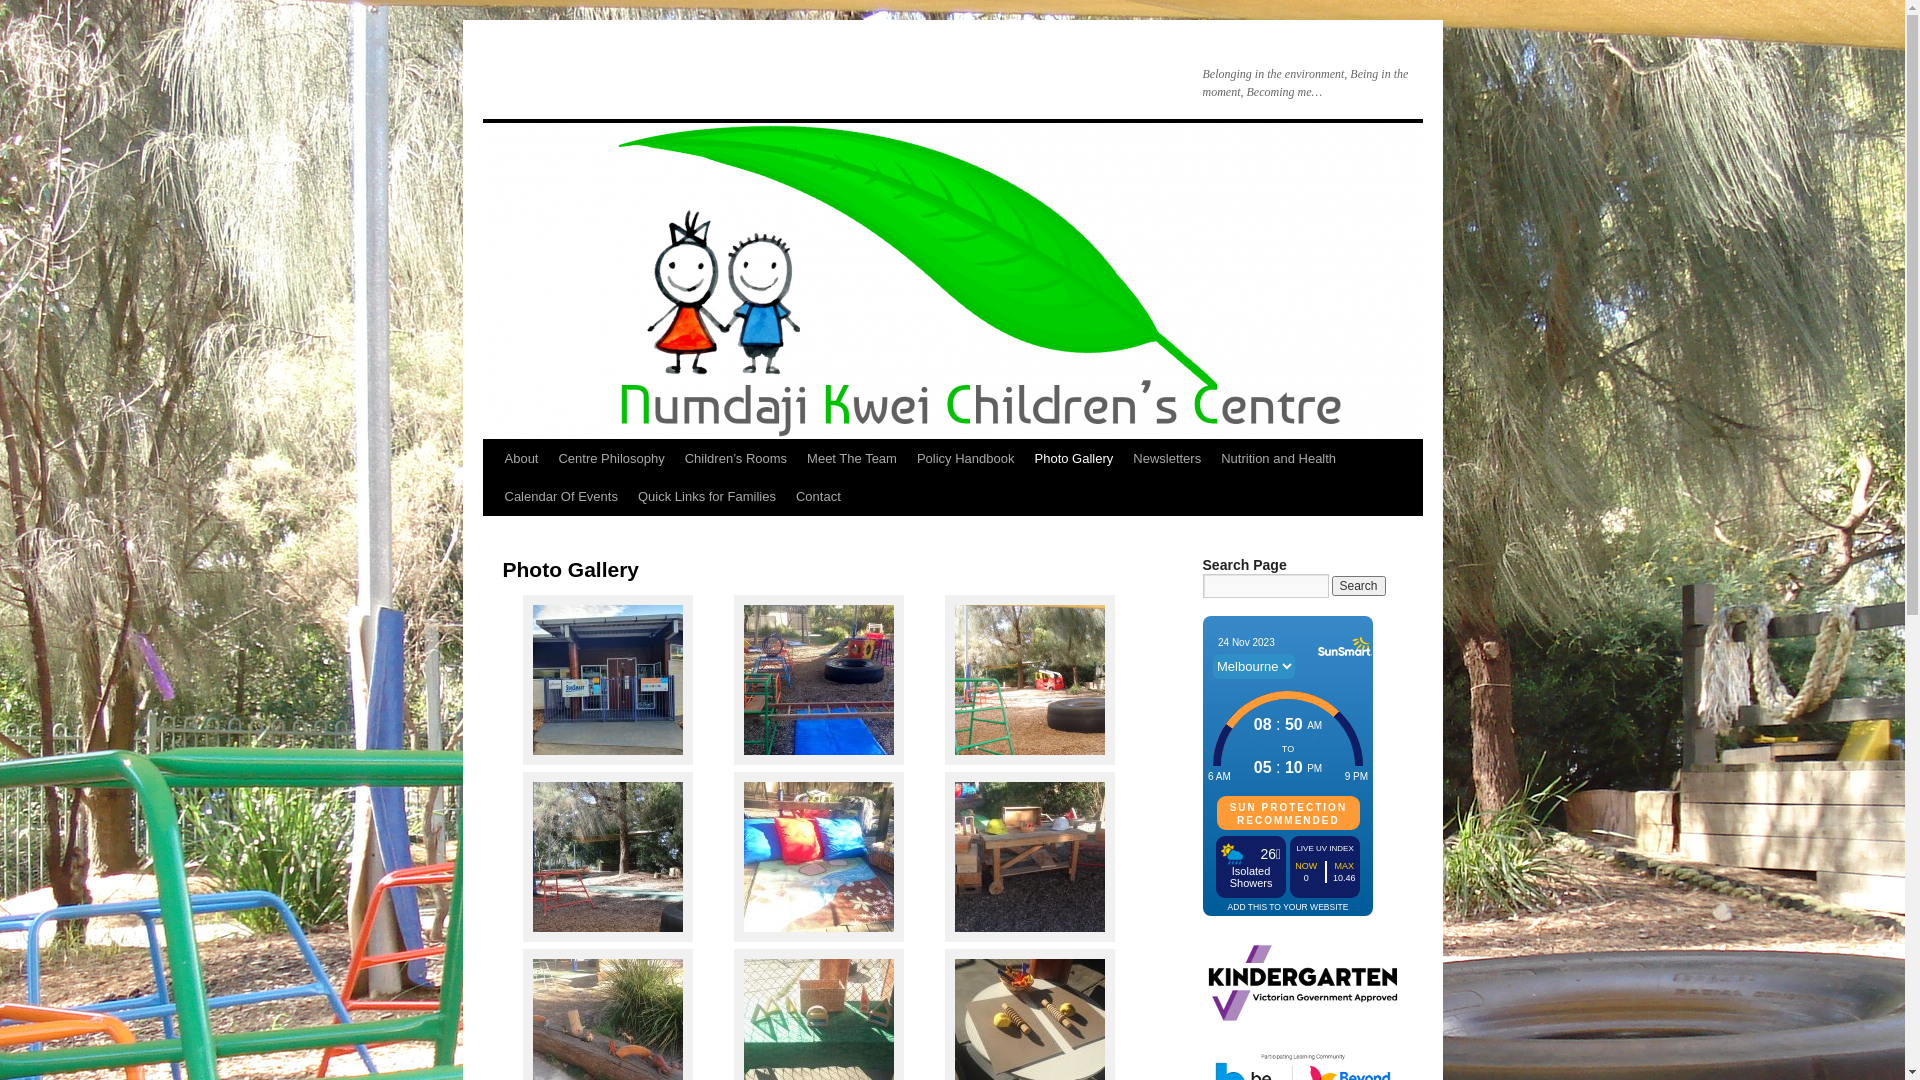 The width and height of the screenshot is (1920, 1080). I want to click on Calendar Of Events, so click(560, 497).